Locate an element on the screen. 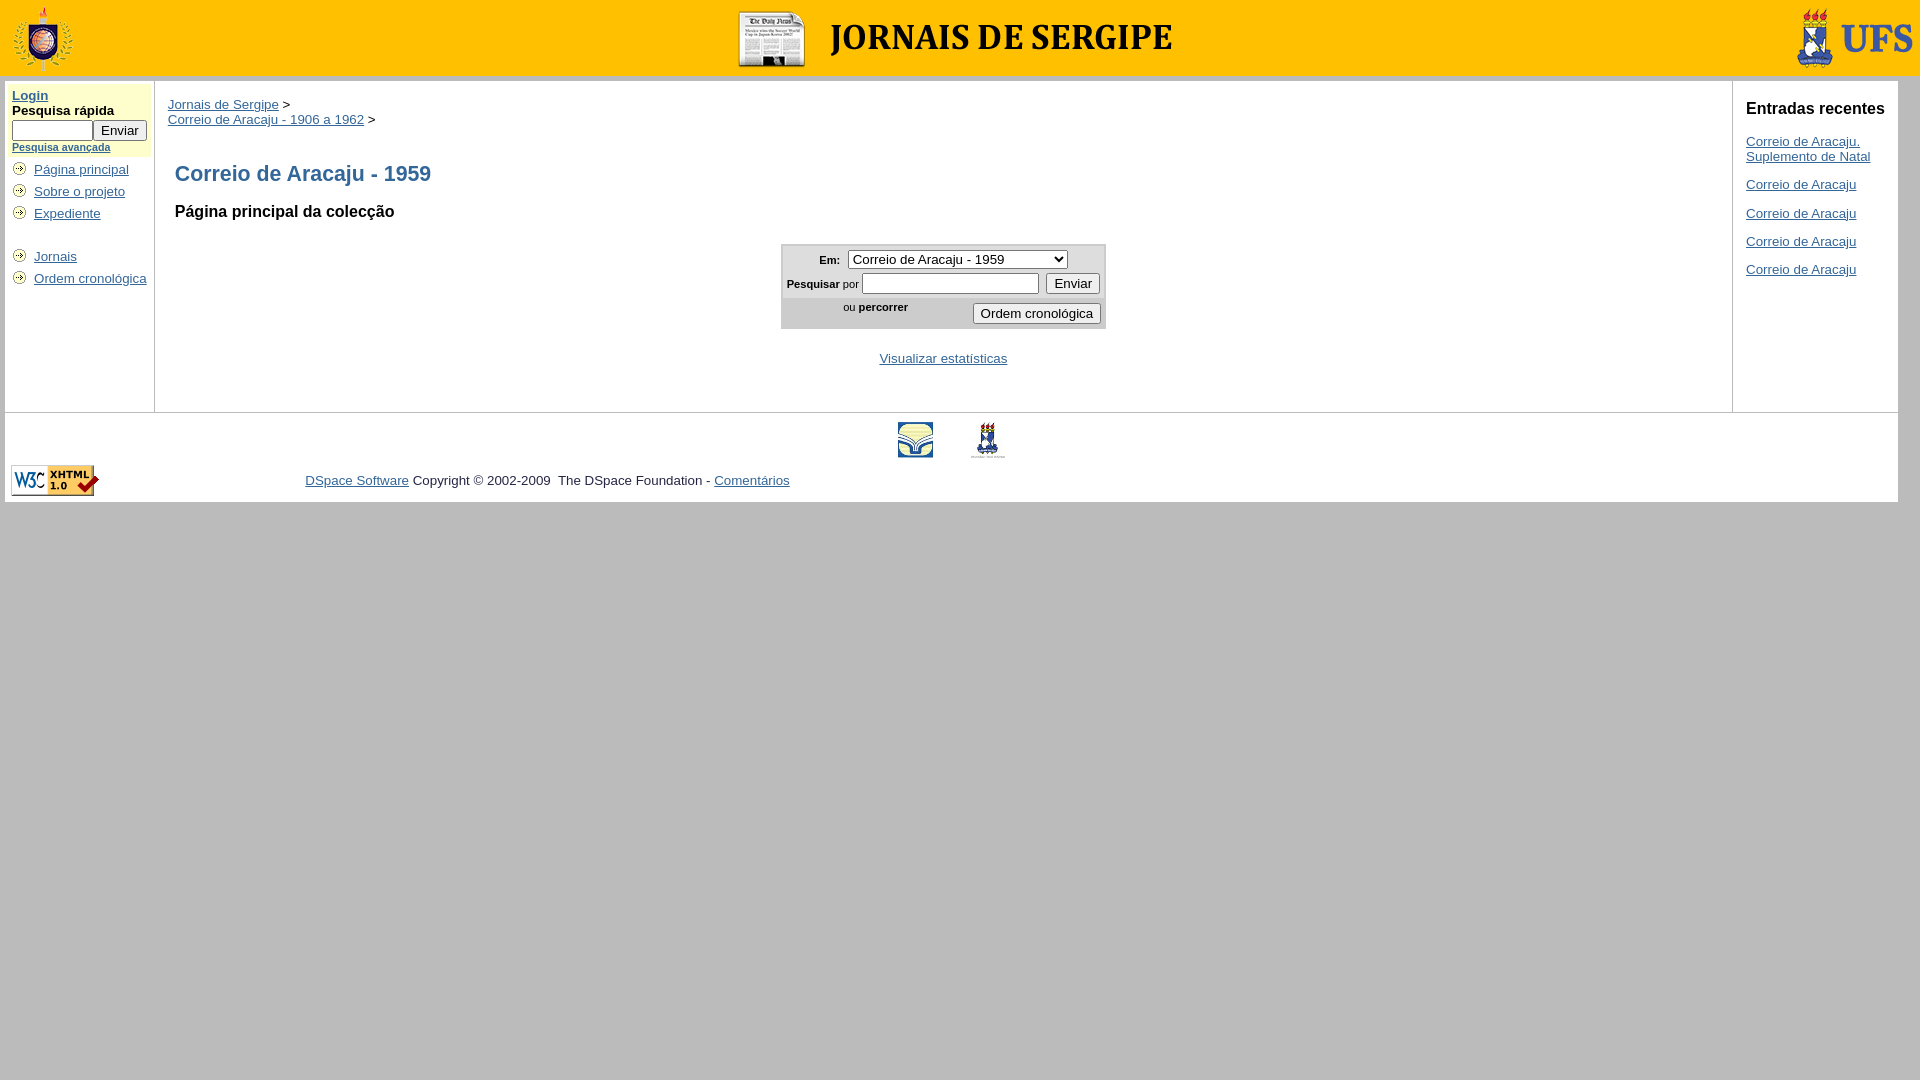  Enviar is located at coordinates (1073, 284).